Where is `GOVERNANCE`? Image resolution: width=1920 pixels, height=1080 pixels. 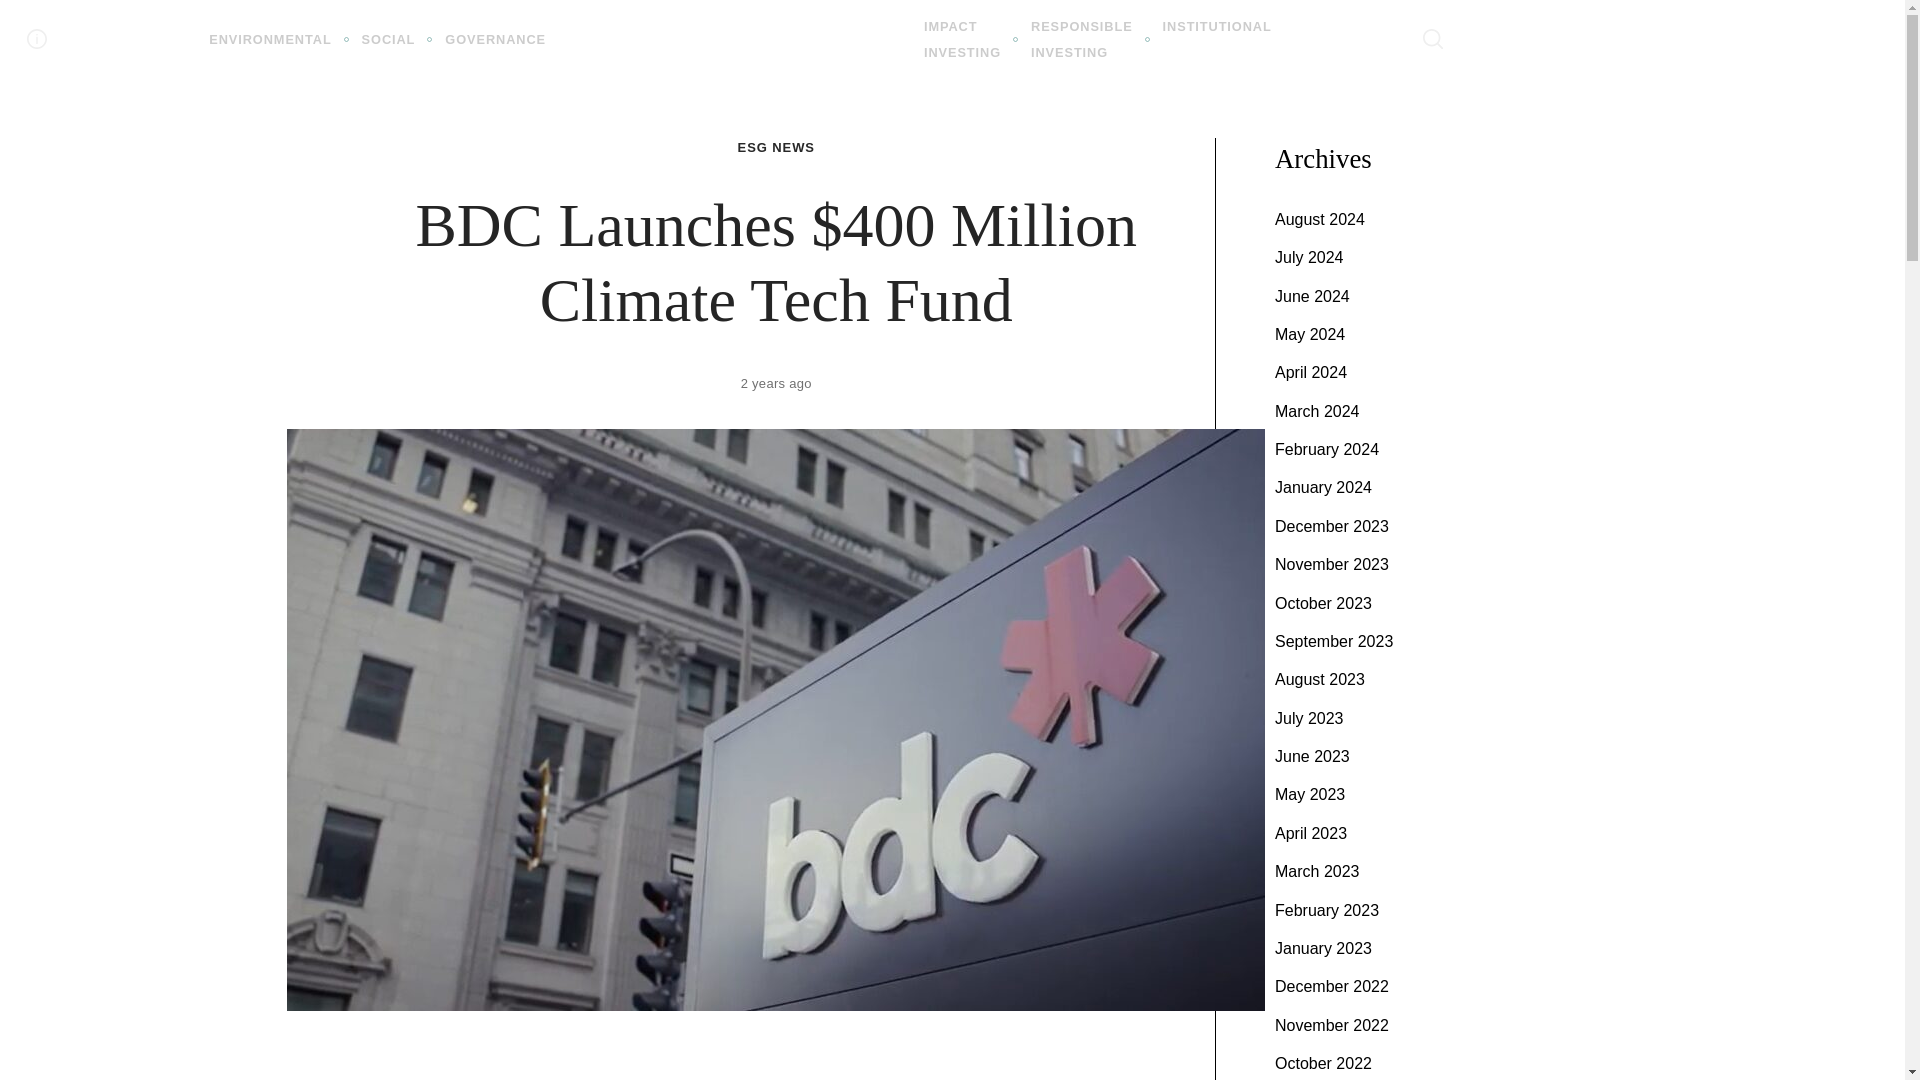
GOVERNANCE is located at coordinates (495, 40).